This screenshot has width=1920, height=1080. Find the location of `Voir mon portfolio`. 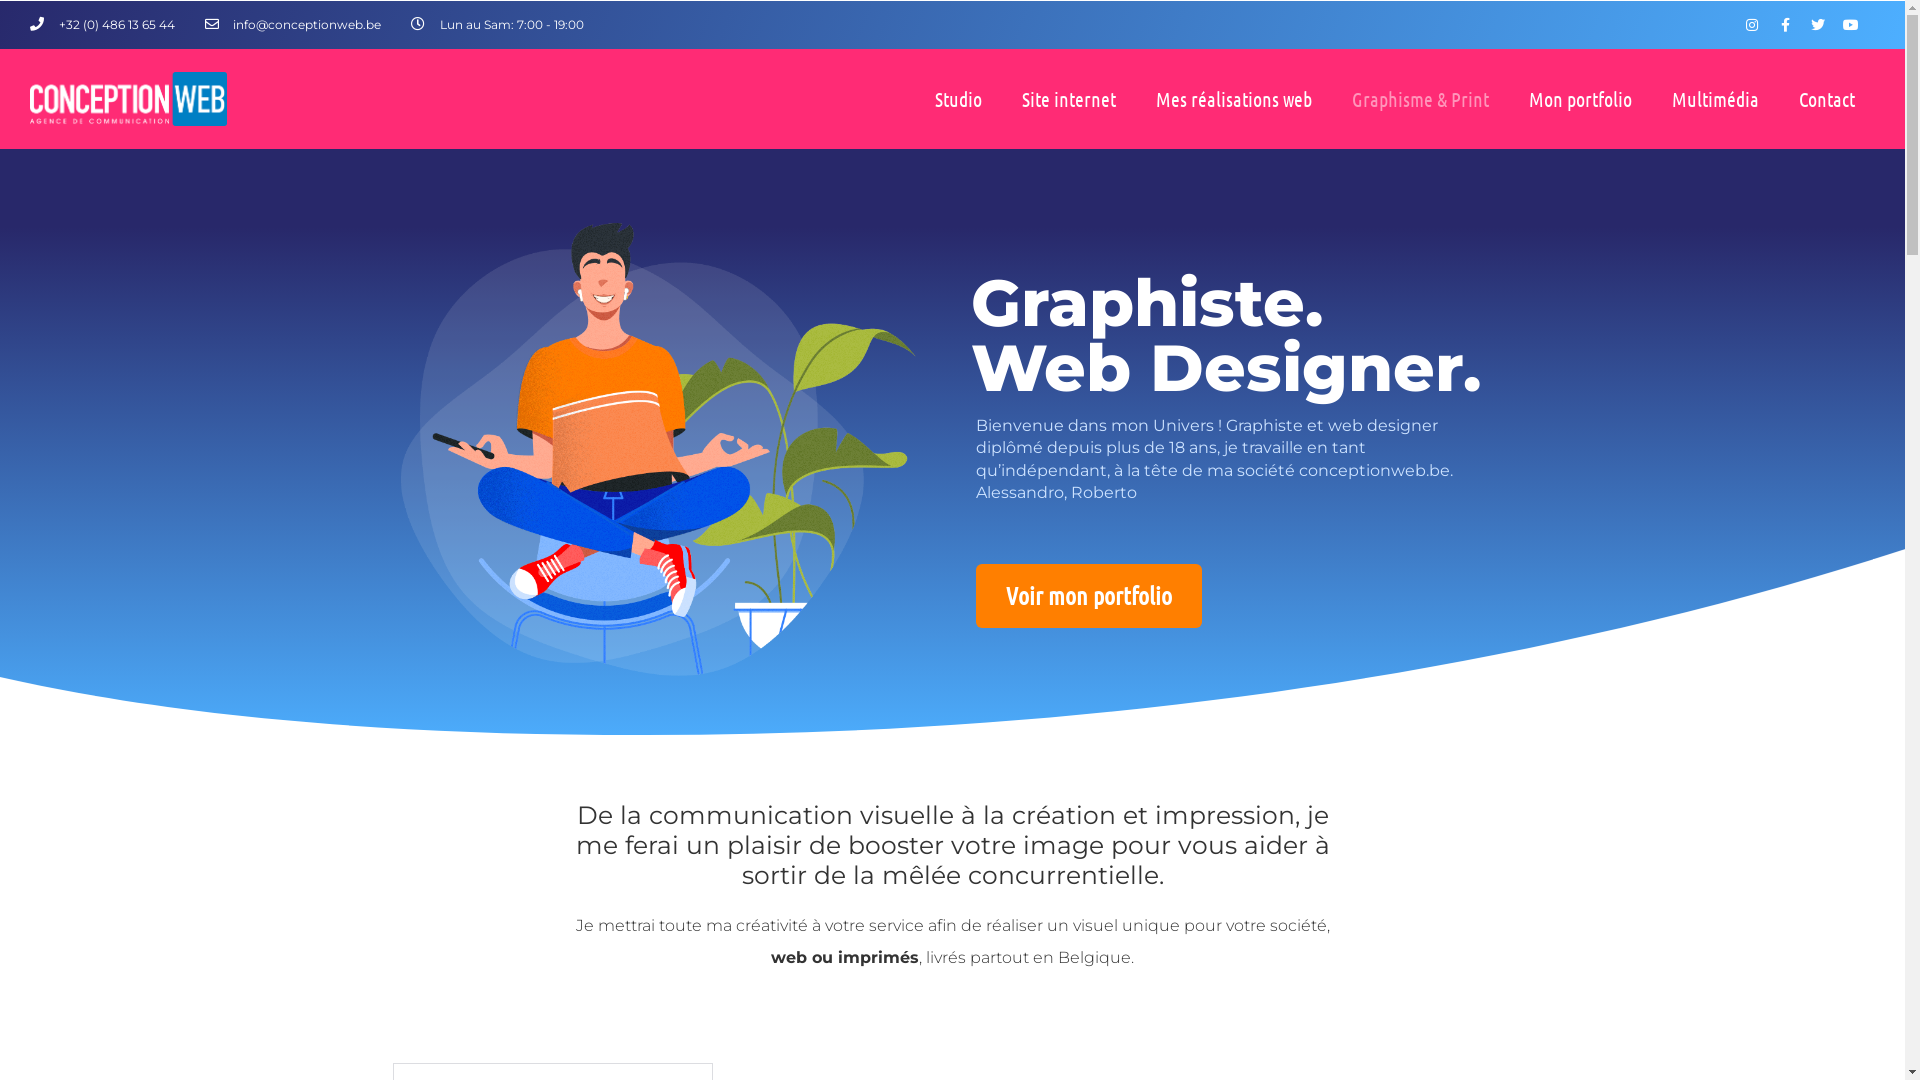

Voir mon portfolio is located at coordinates (1089, 596).